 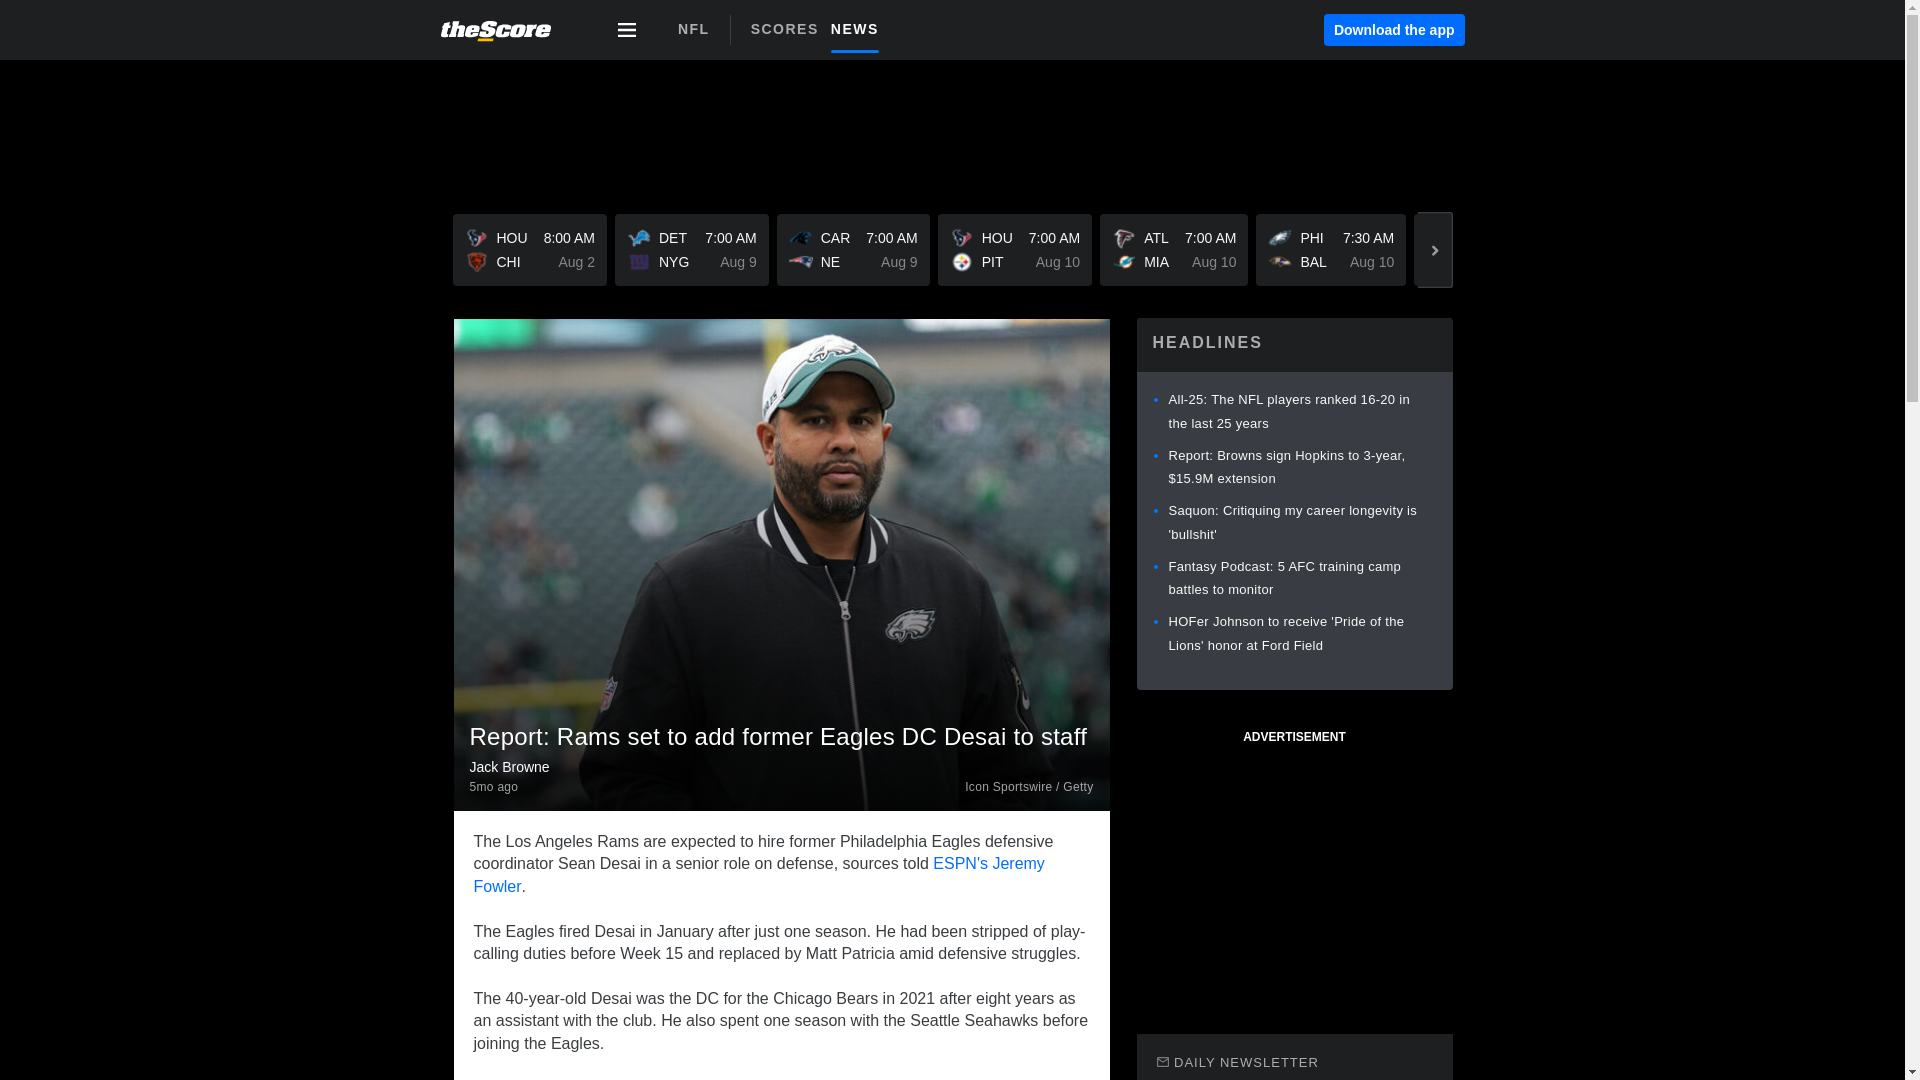 I want to click on NEWS, so click(x=951, y=124).